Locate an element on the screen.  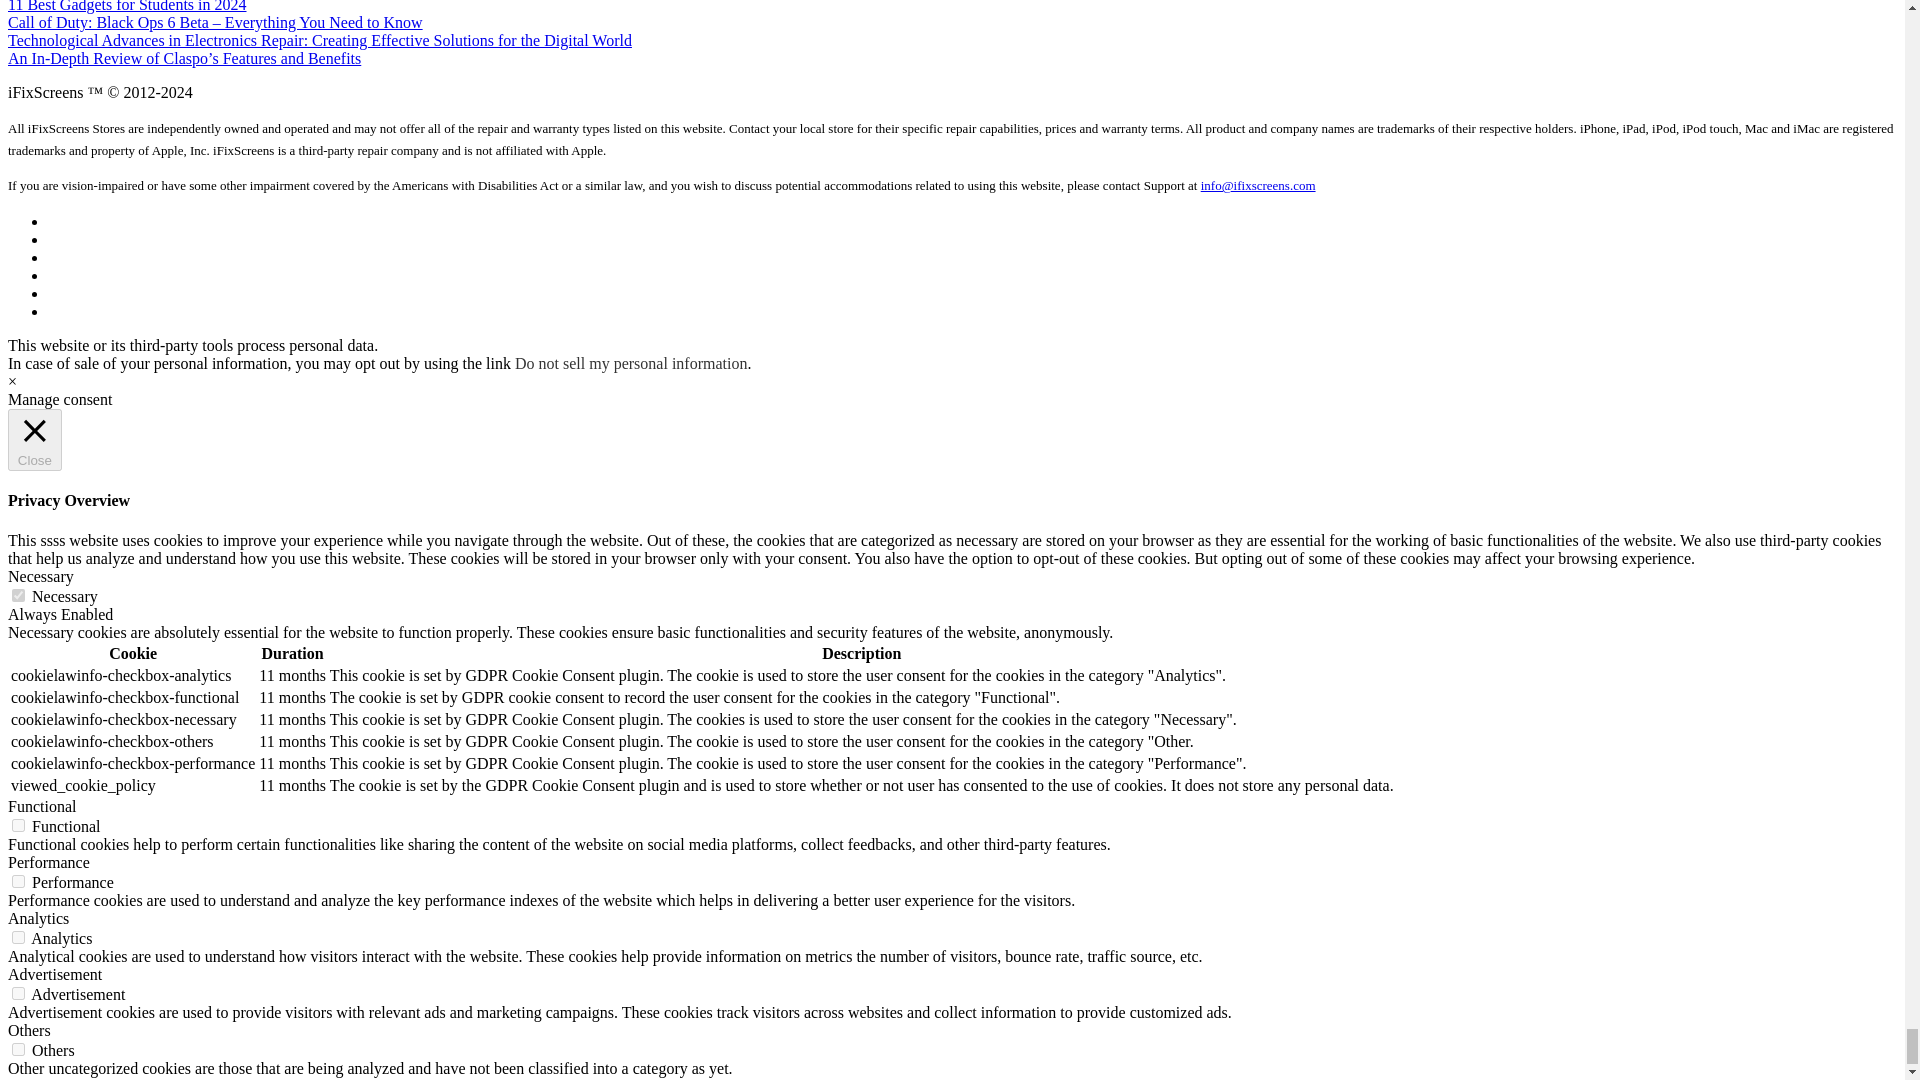
on is located at coordinates (18, 994).